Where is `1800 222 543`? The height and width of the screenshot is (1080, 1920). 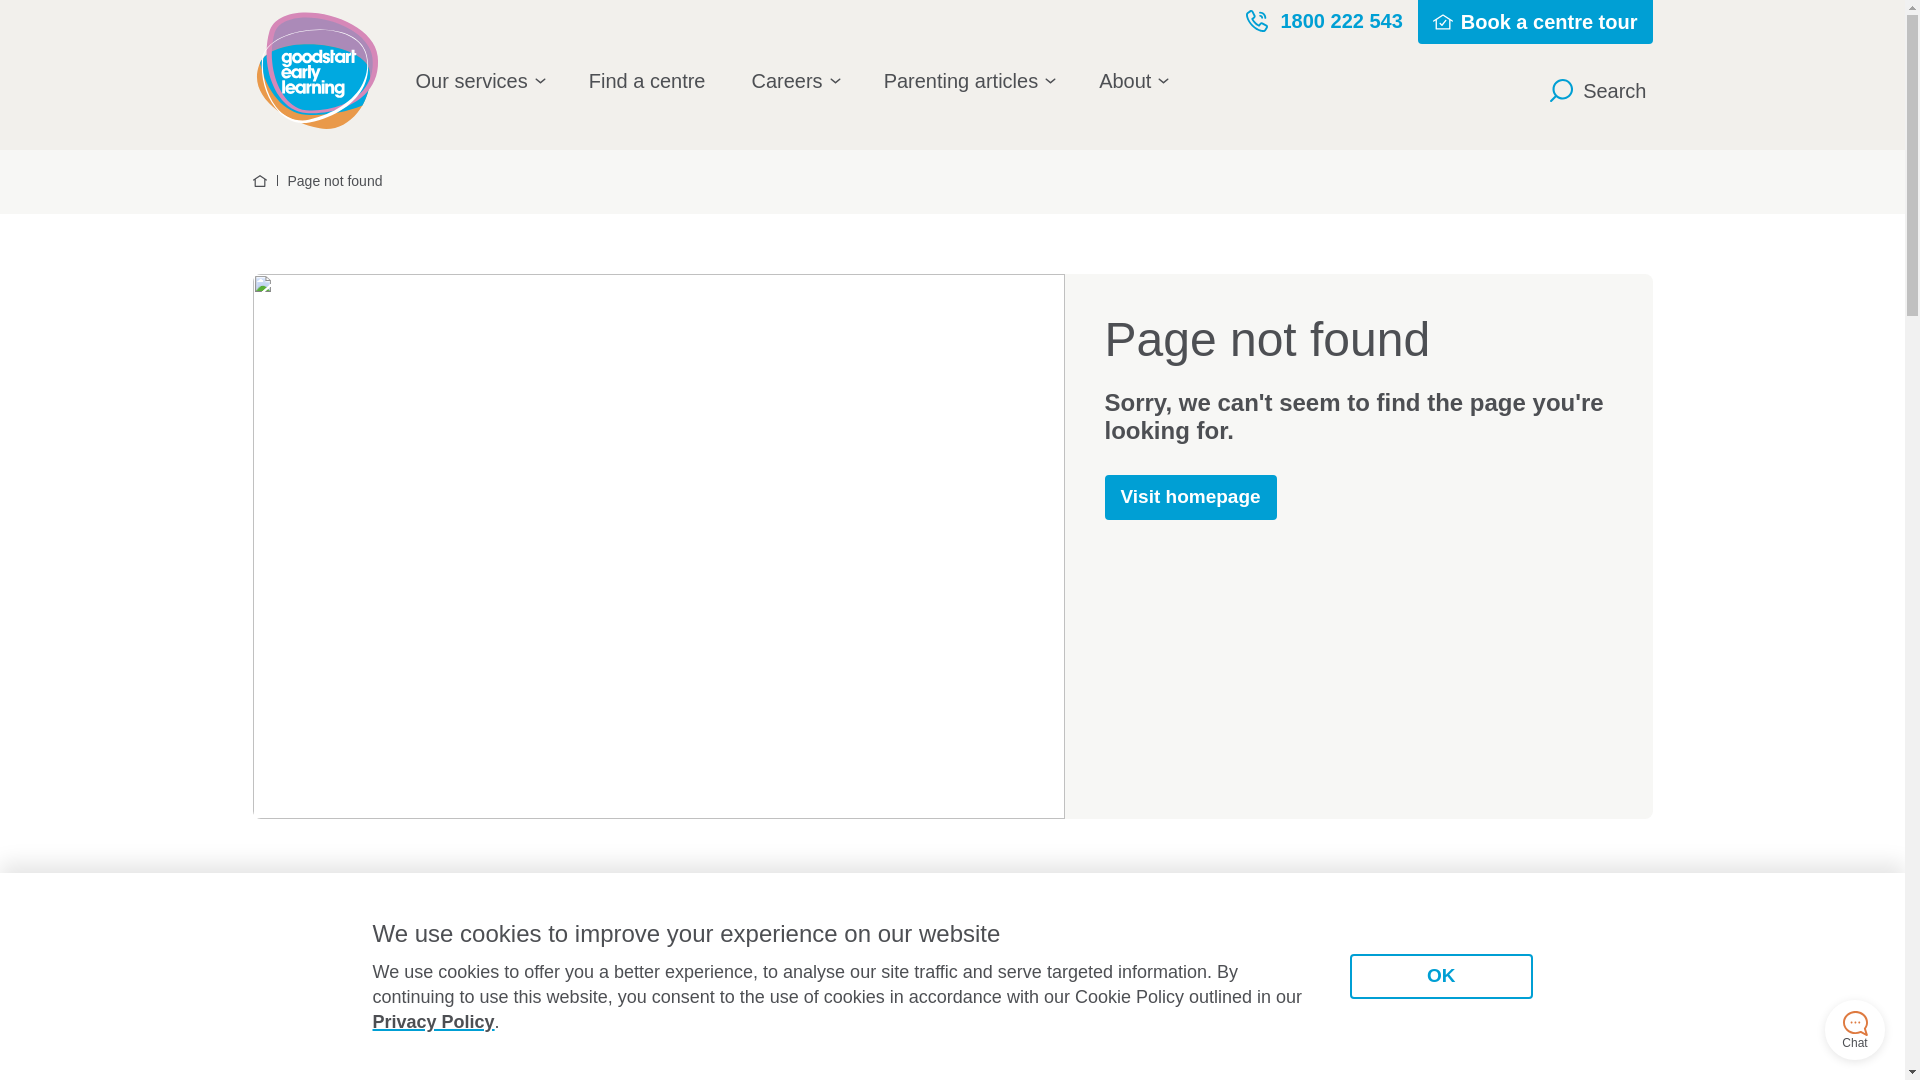 1800 222 543 is located at coordinates (1324, 21).